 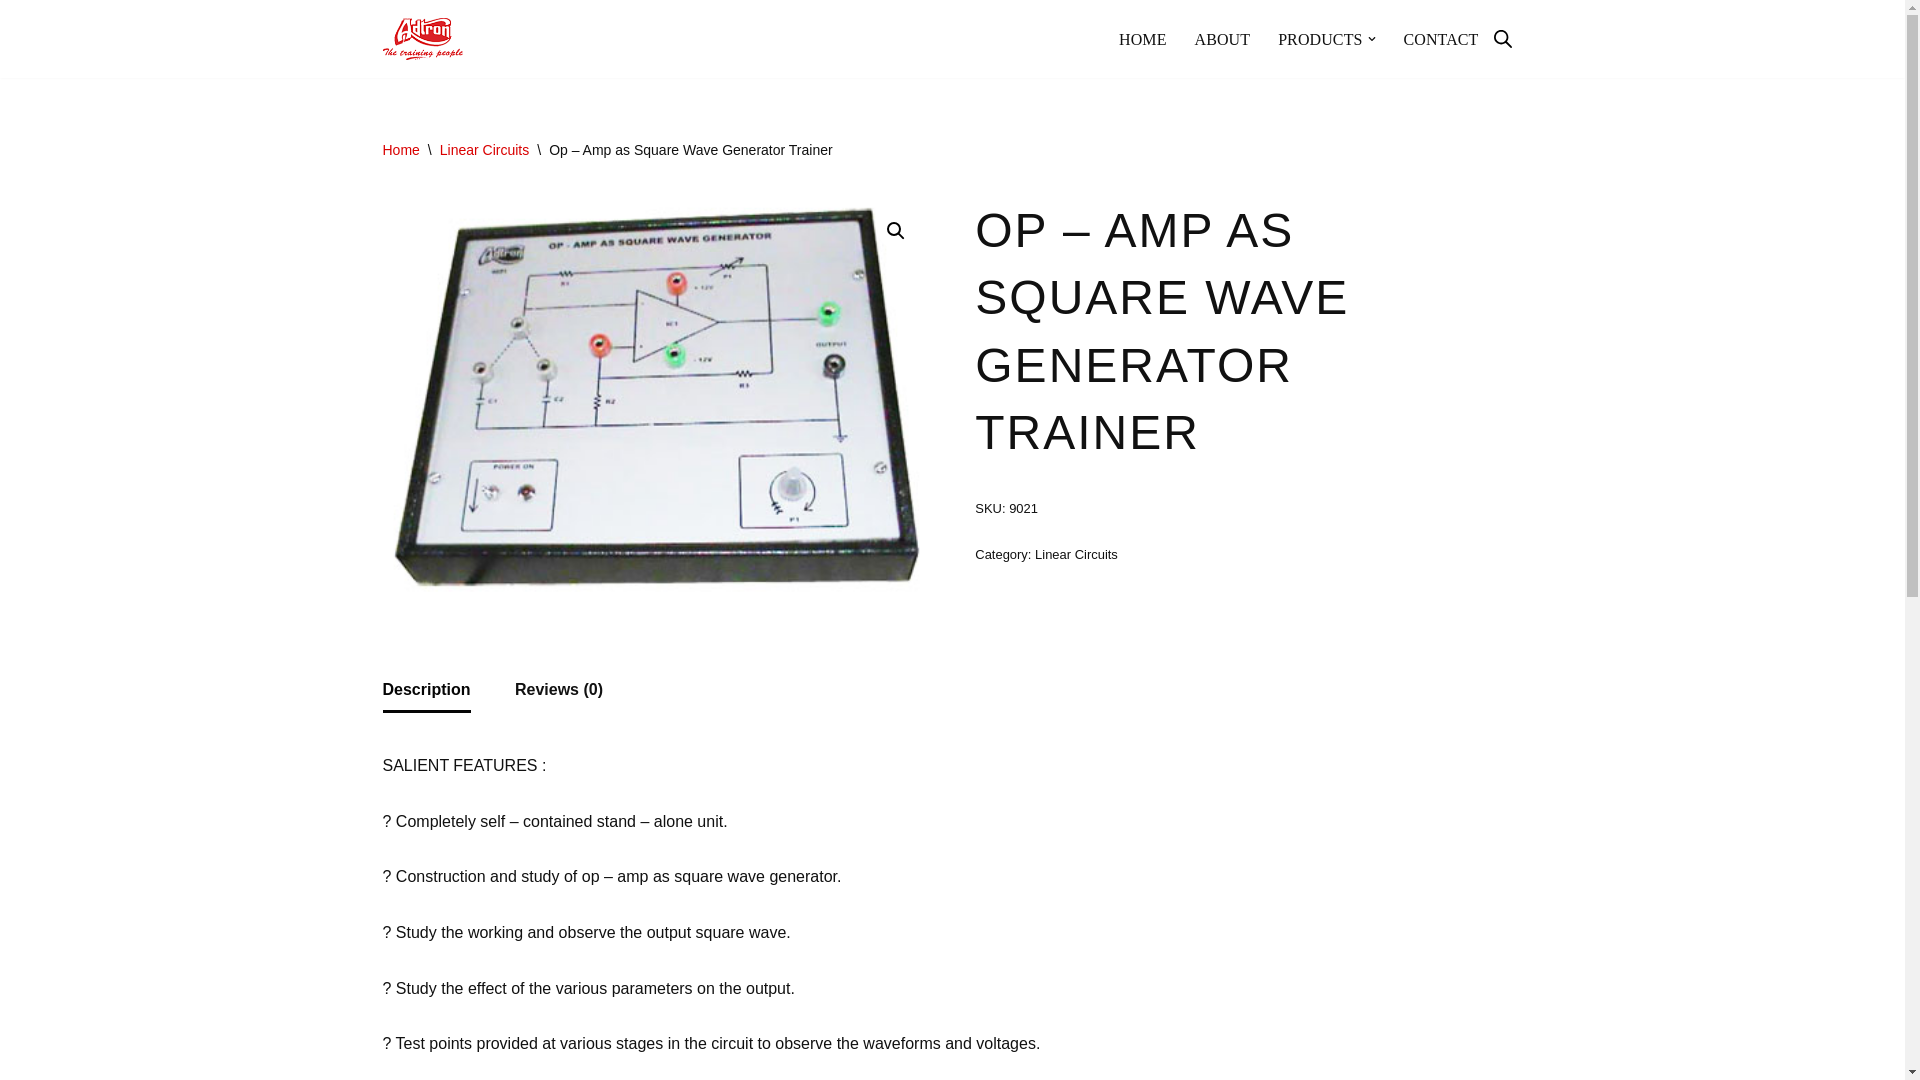 I want to click on Linear Circuits, so click(x=484, y=149).